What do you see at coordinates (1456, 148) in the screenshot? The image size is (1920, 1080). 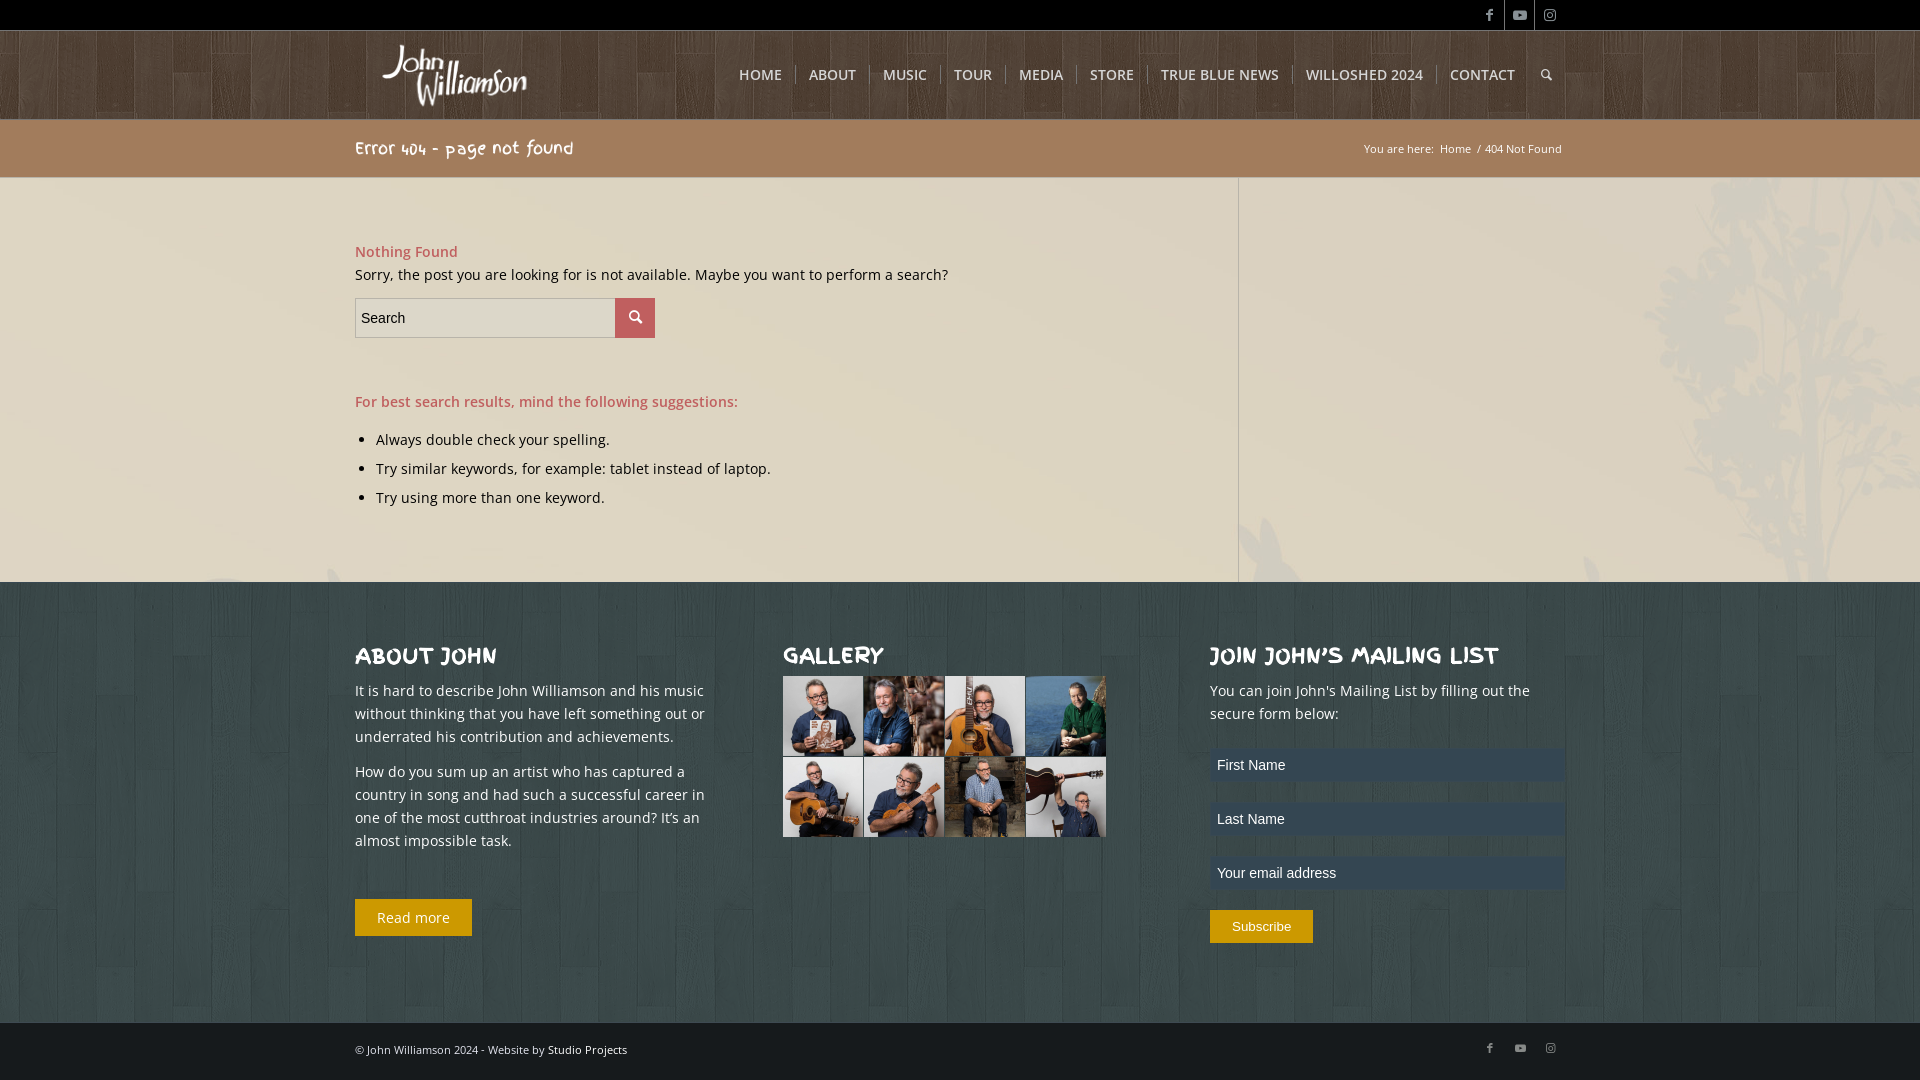 I see `Home` at bounding box center [1456, 148].